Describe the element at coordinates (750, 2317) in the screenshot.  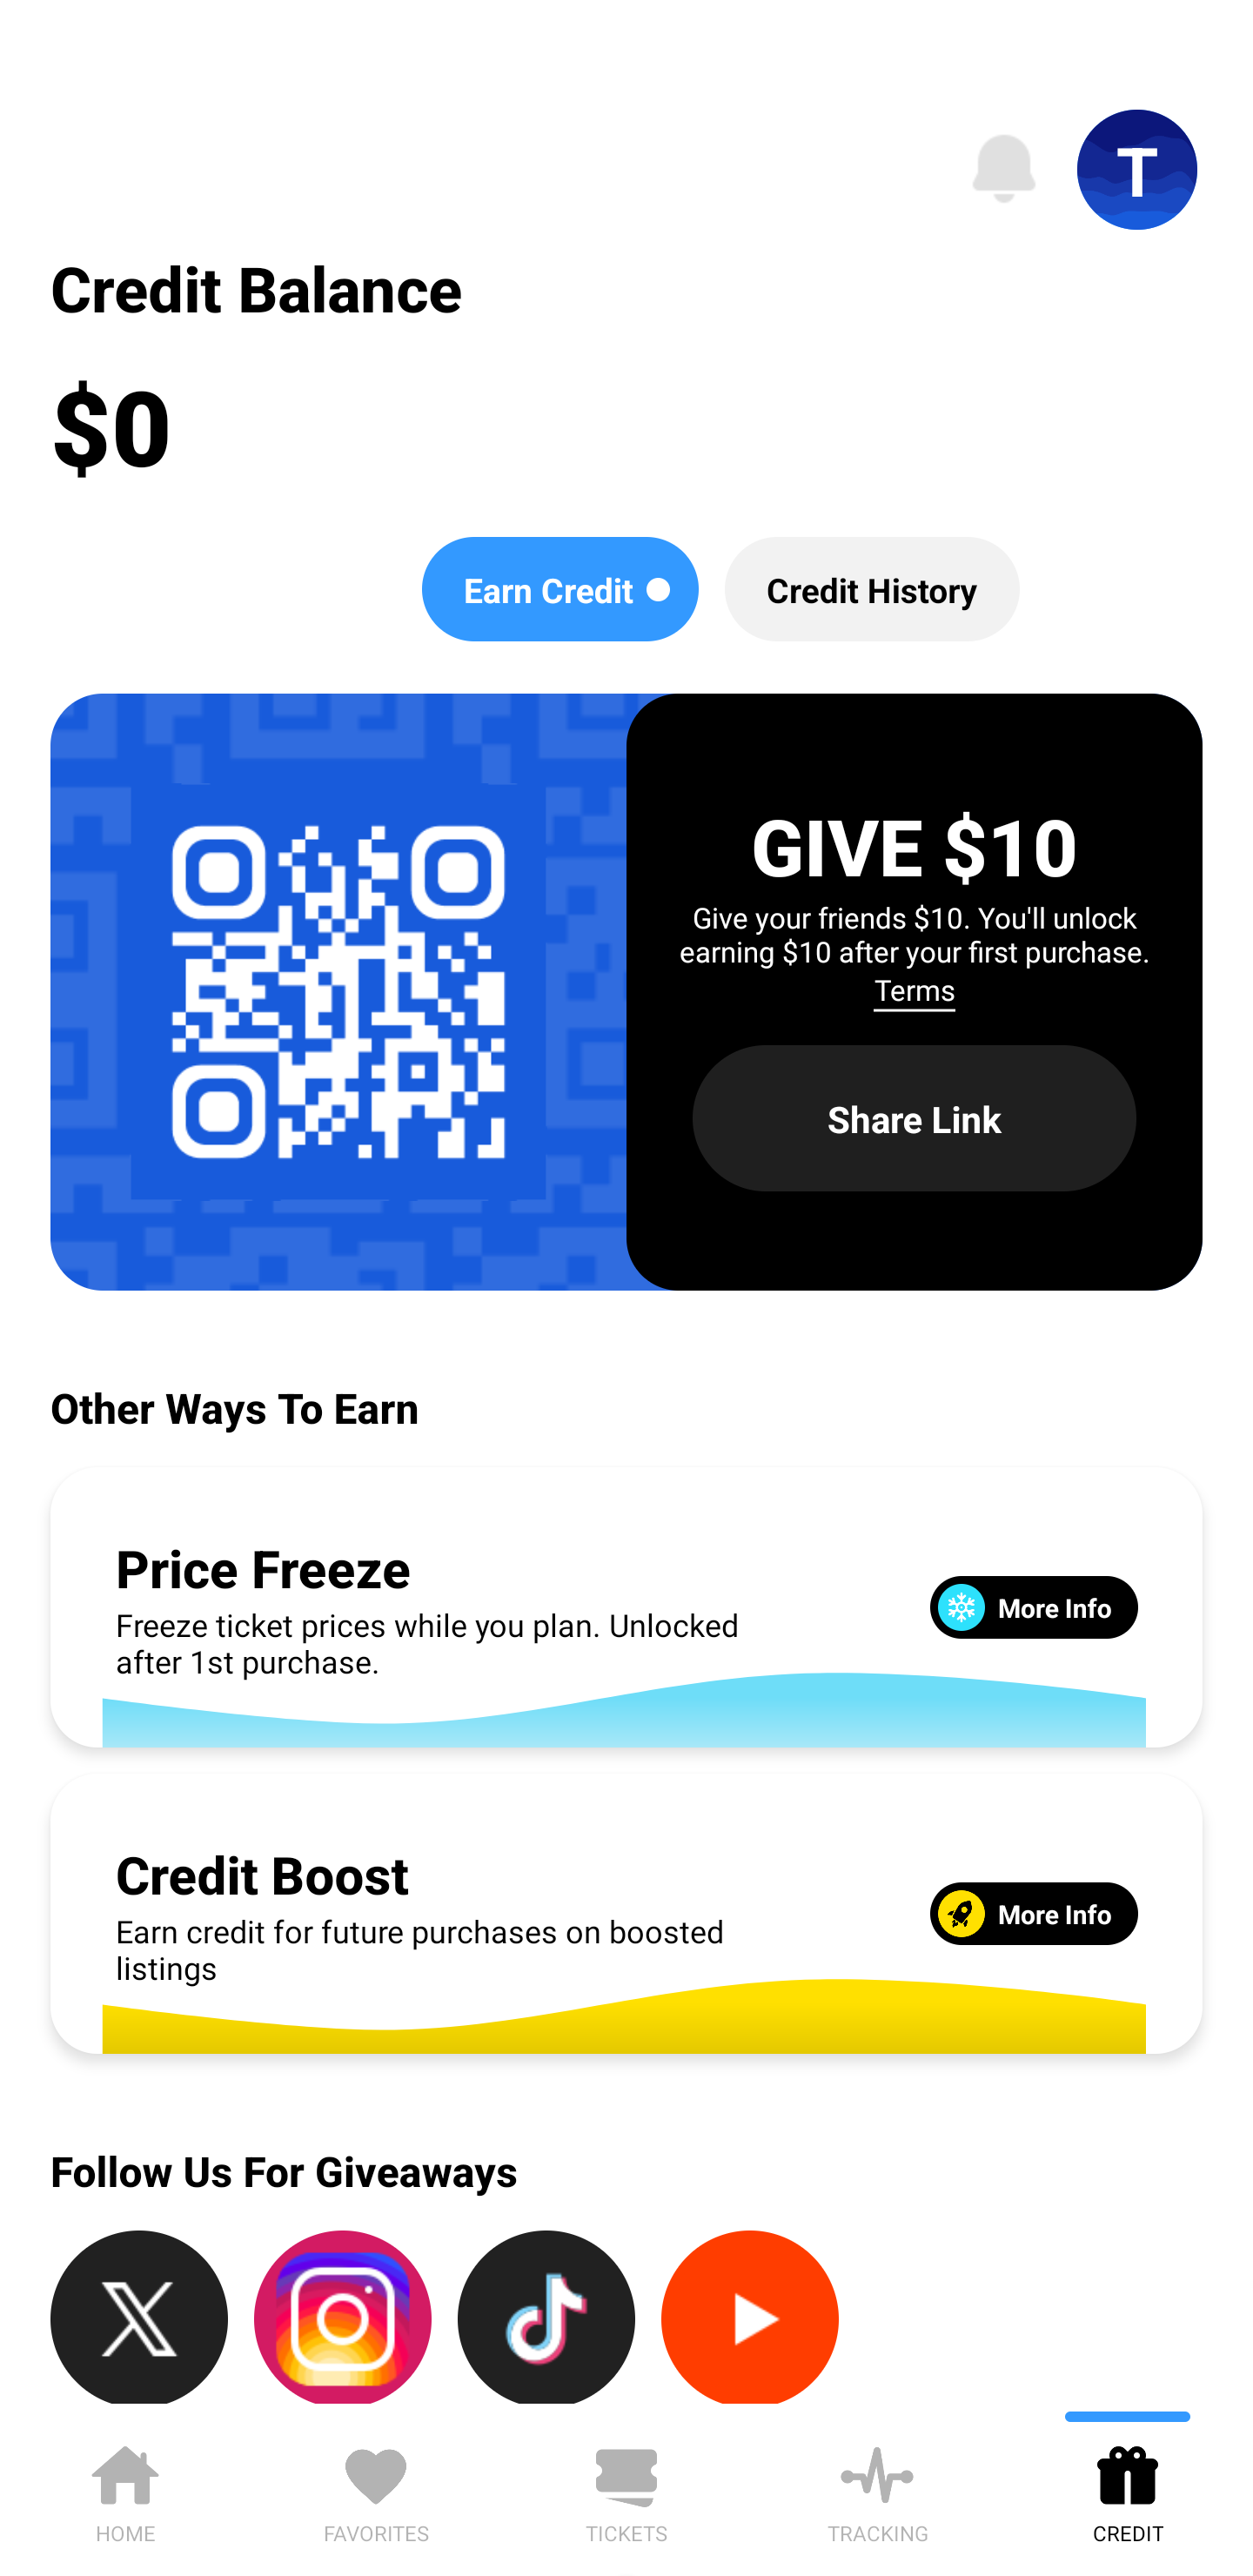
I see `YouTube` at that location.